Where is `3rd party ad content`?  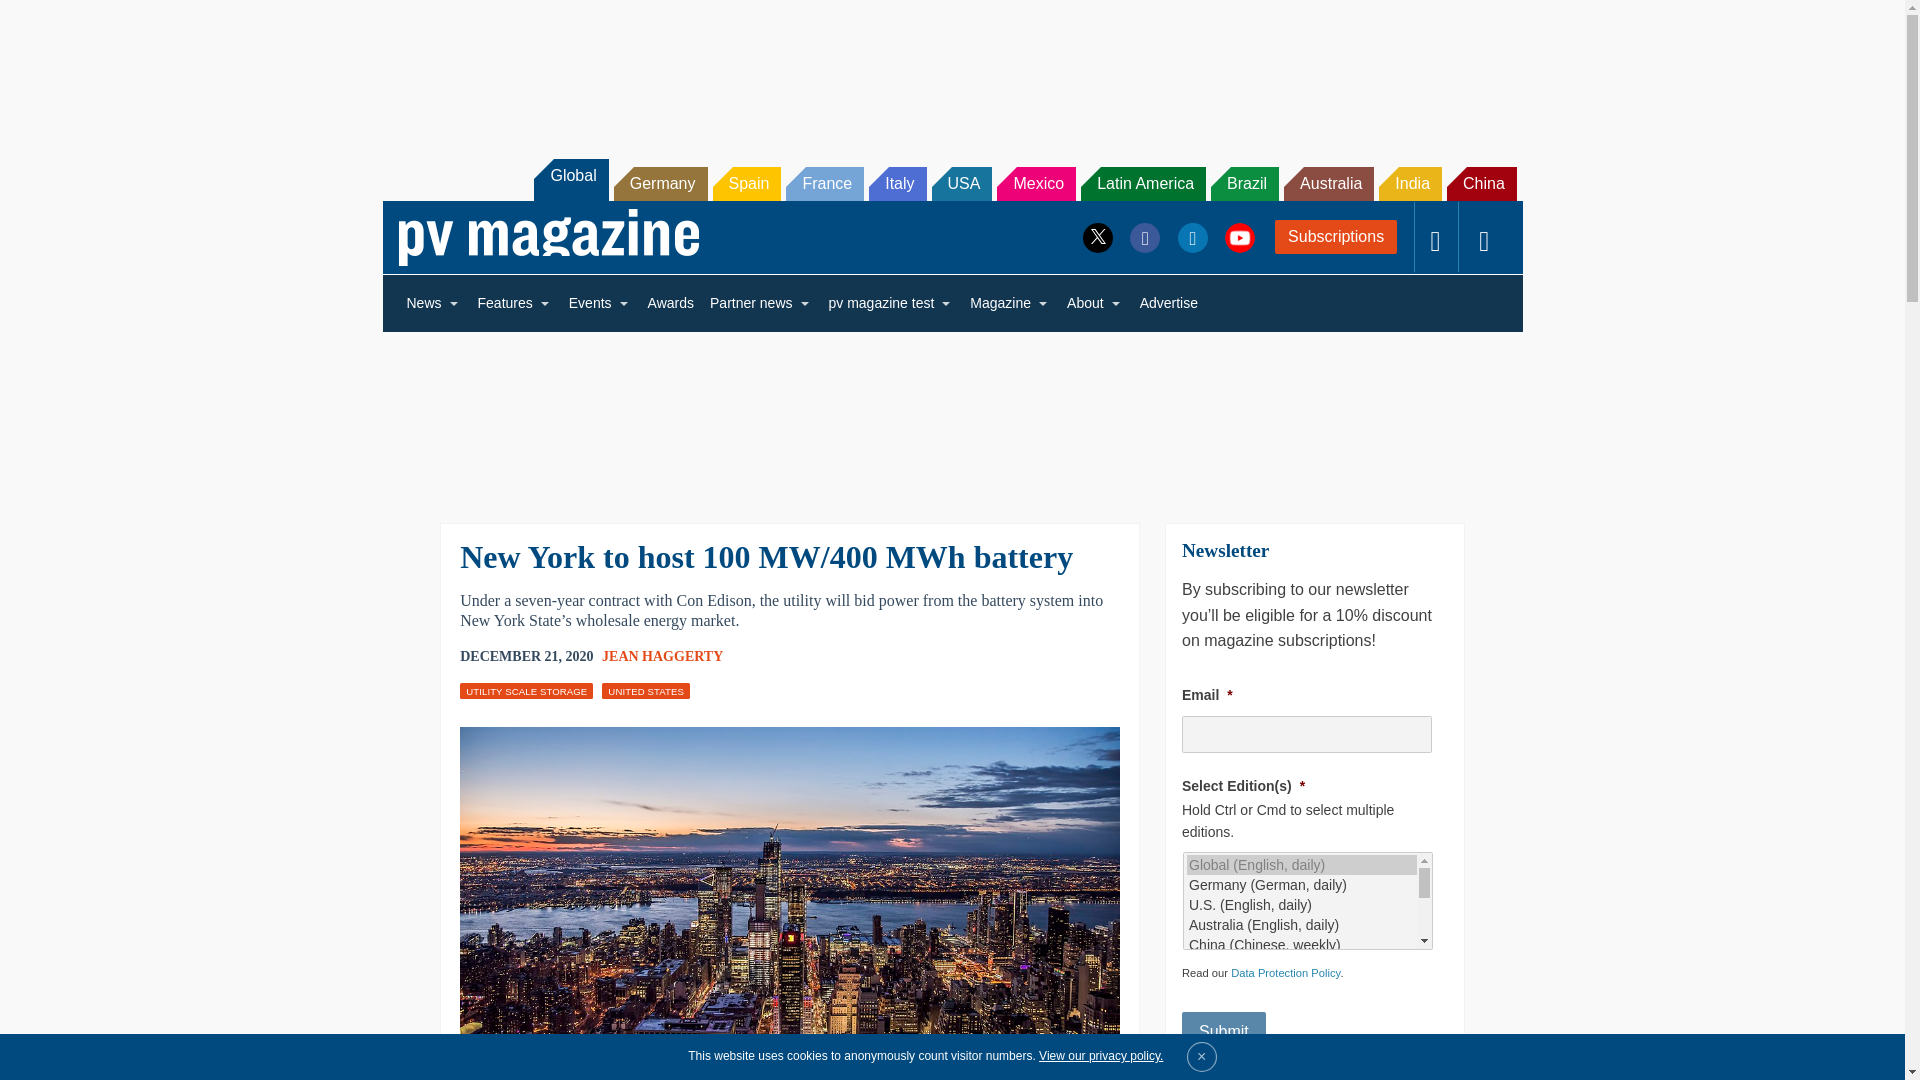 3rd party ad content is located at coordinates (951, 68).